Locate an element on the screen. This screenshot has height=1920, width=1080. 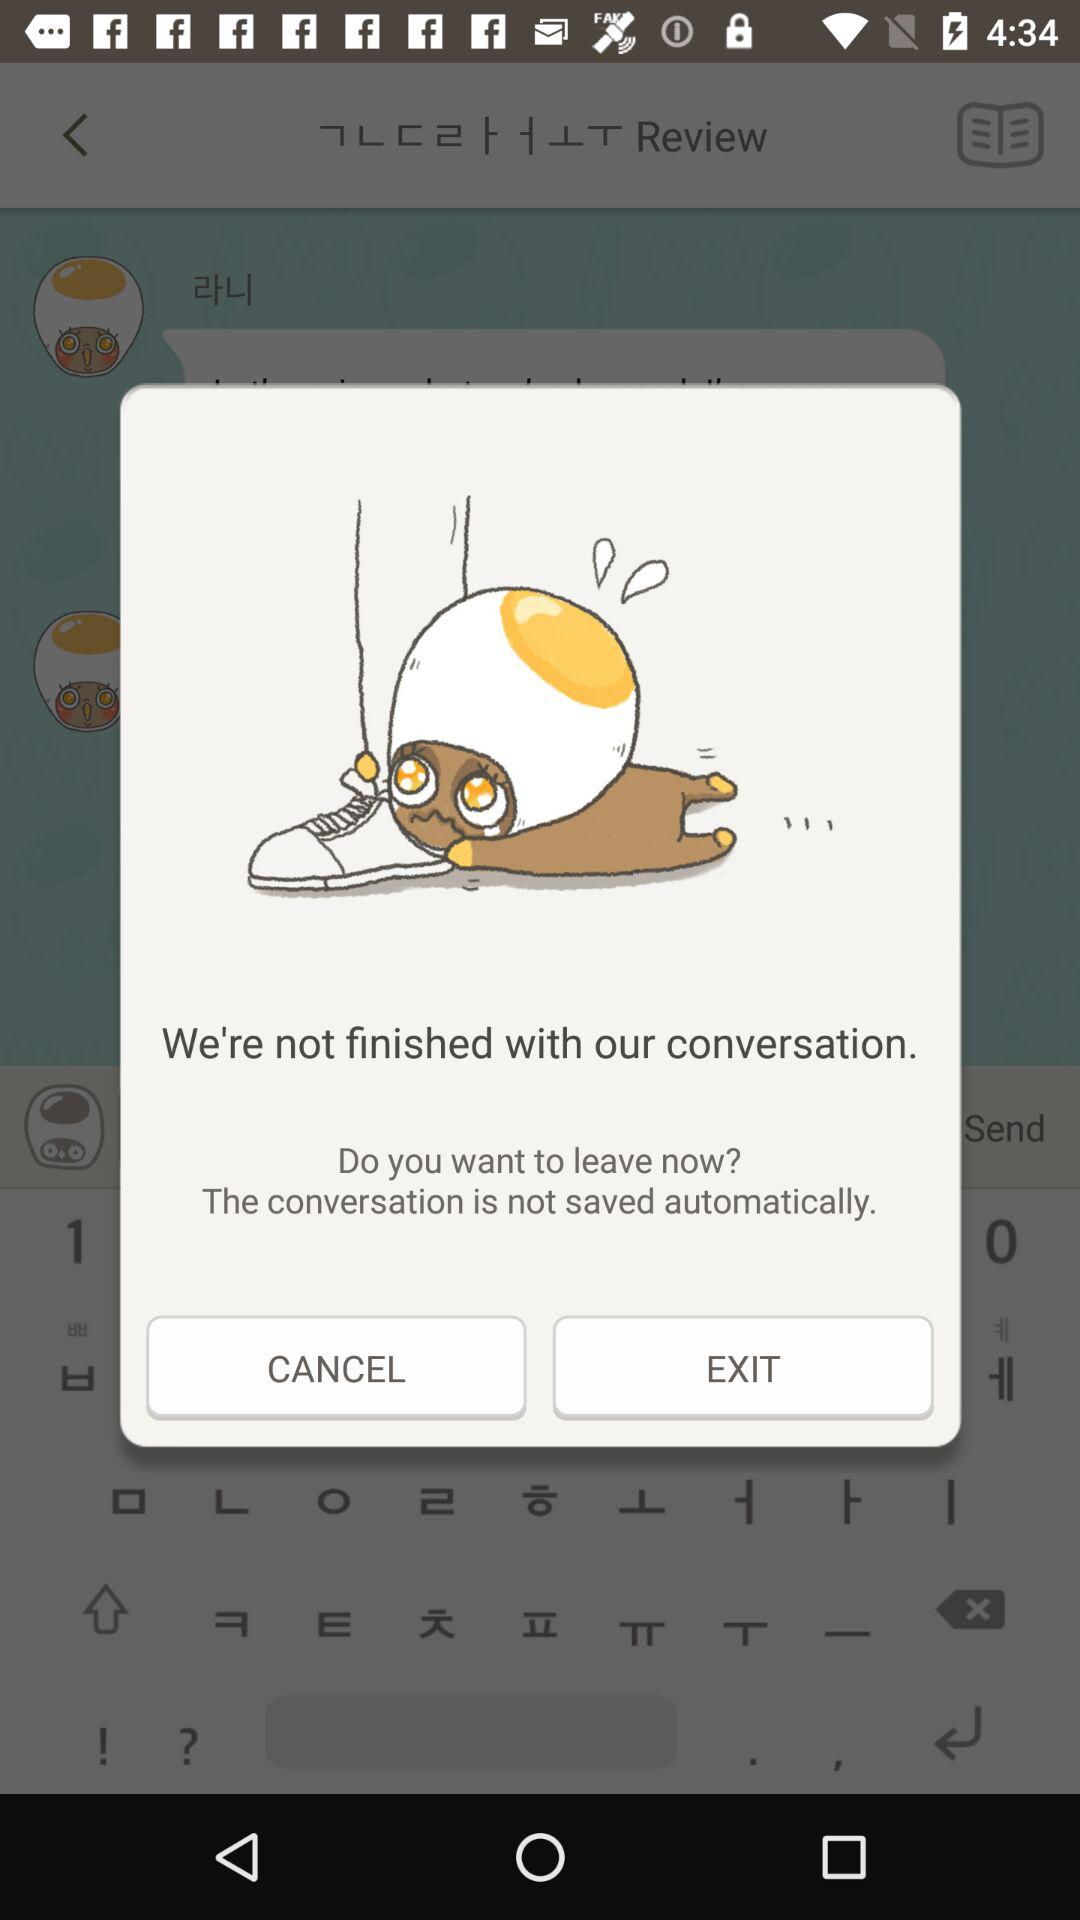
jump to the exit item is located at coordinates (742, 1368).